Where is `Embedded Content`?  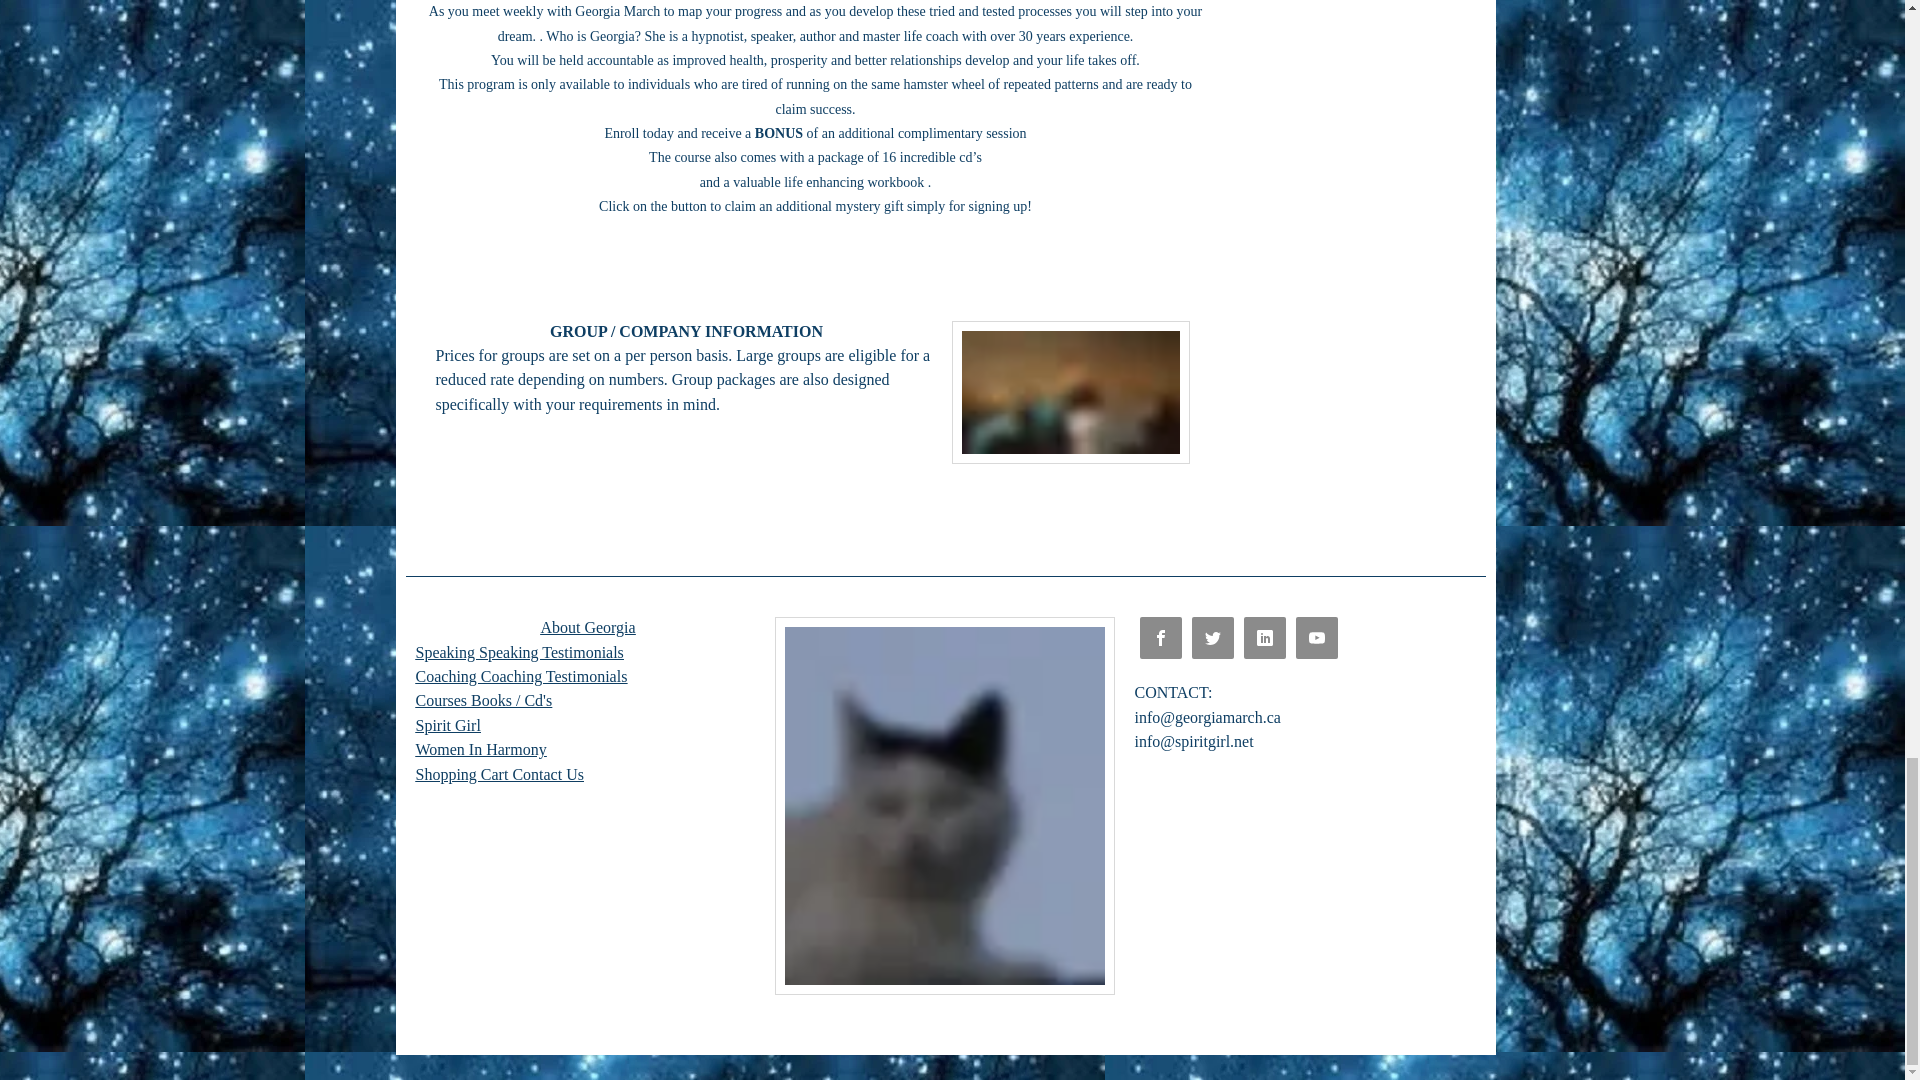
Embedded Content is located at coordinates (822, 273).